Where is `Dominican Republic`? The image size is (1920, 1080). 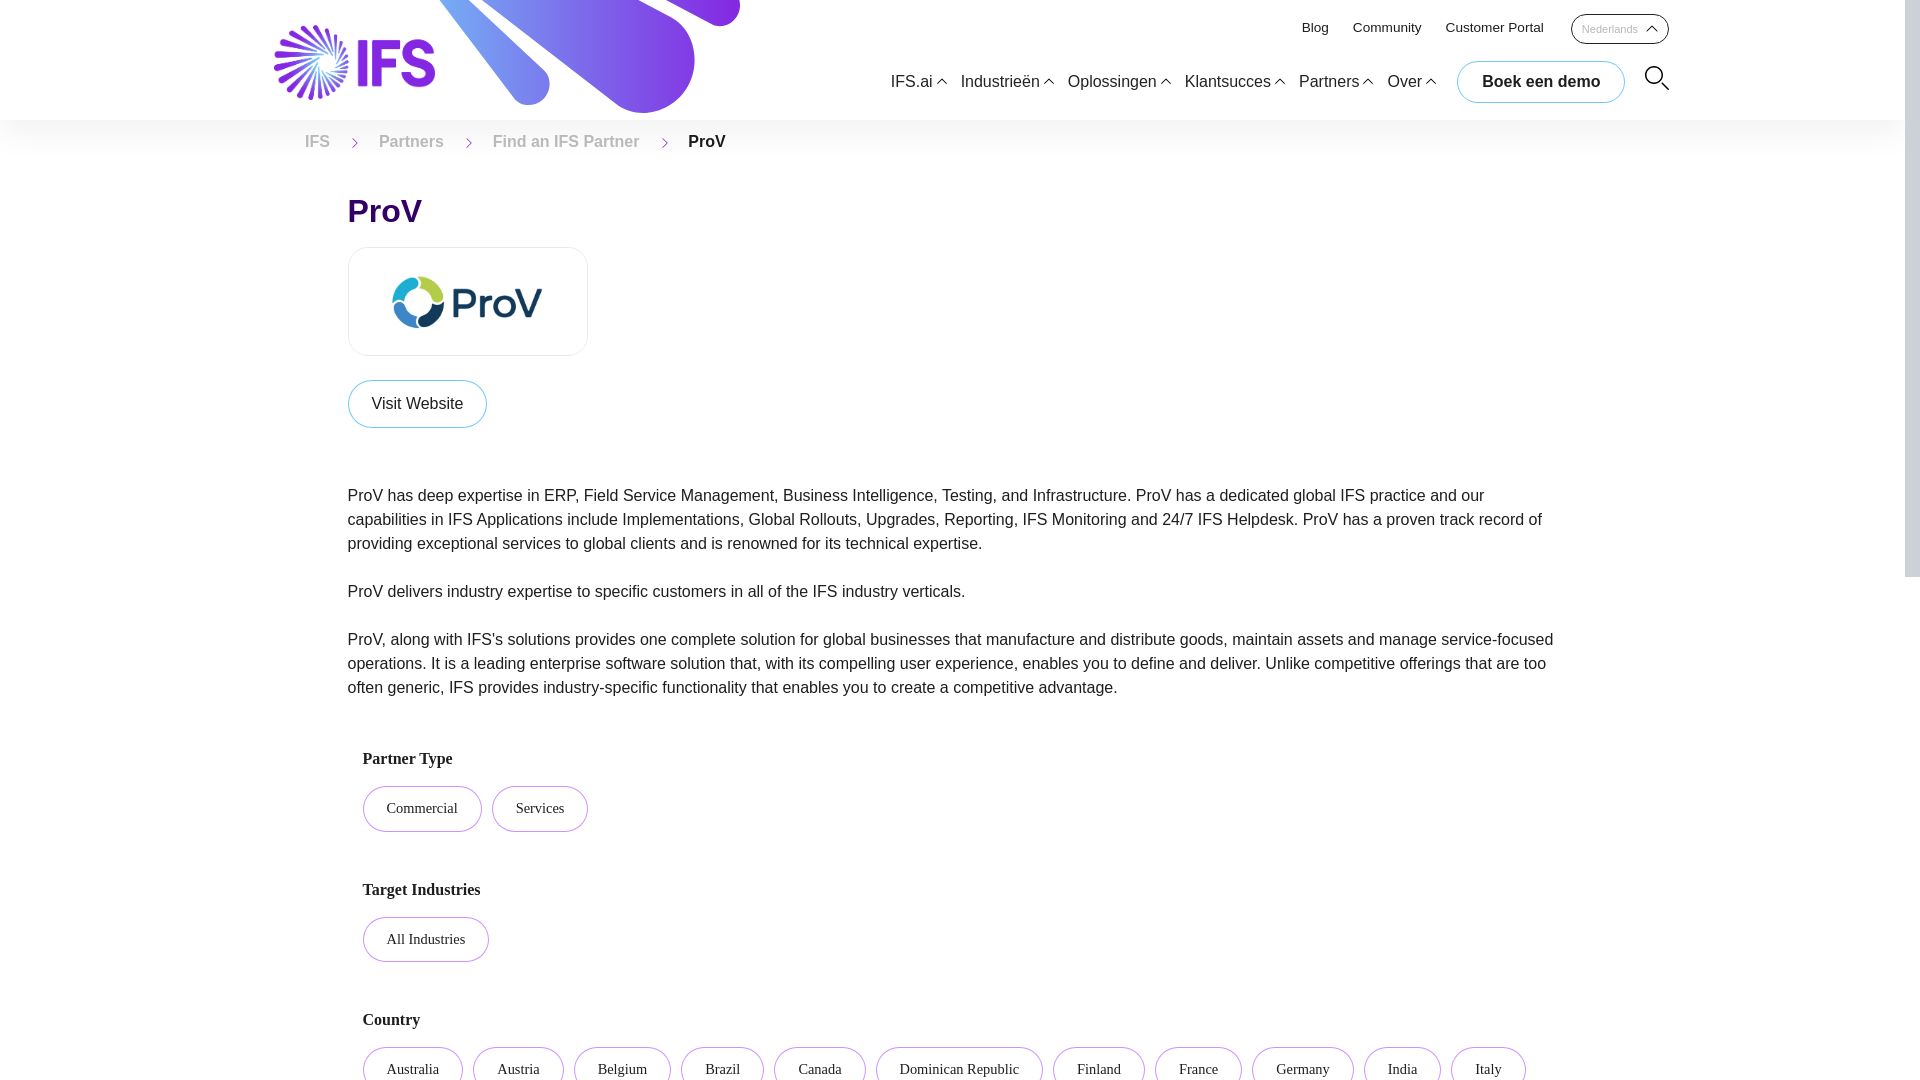
Dominican Republic is located at coordinates (960, 1063).